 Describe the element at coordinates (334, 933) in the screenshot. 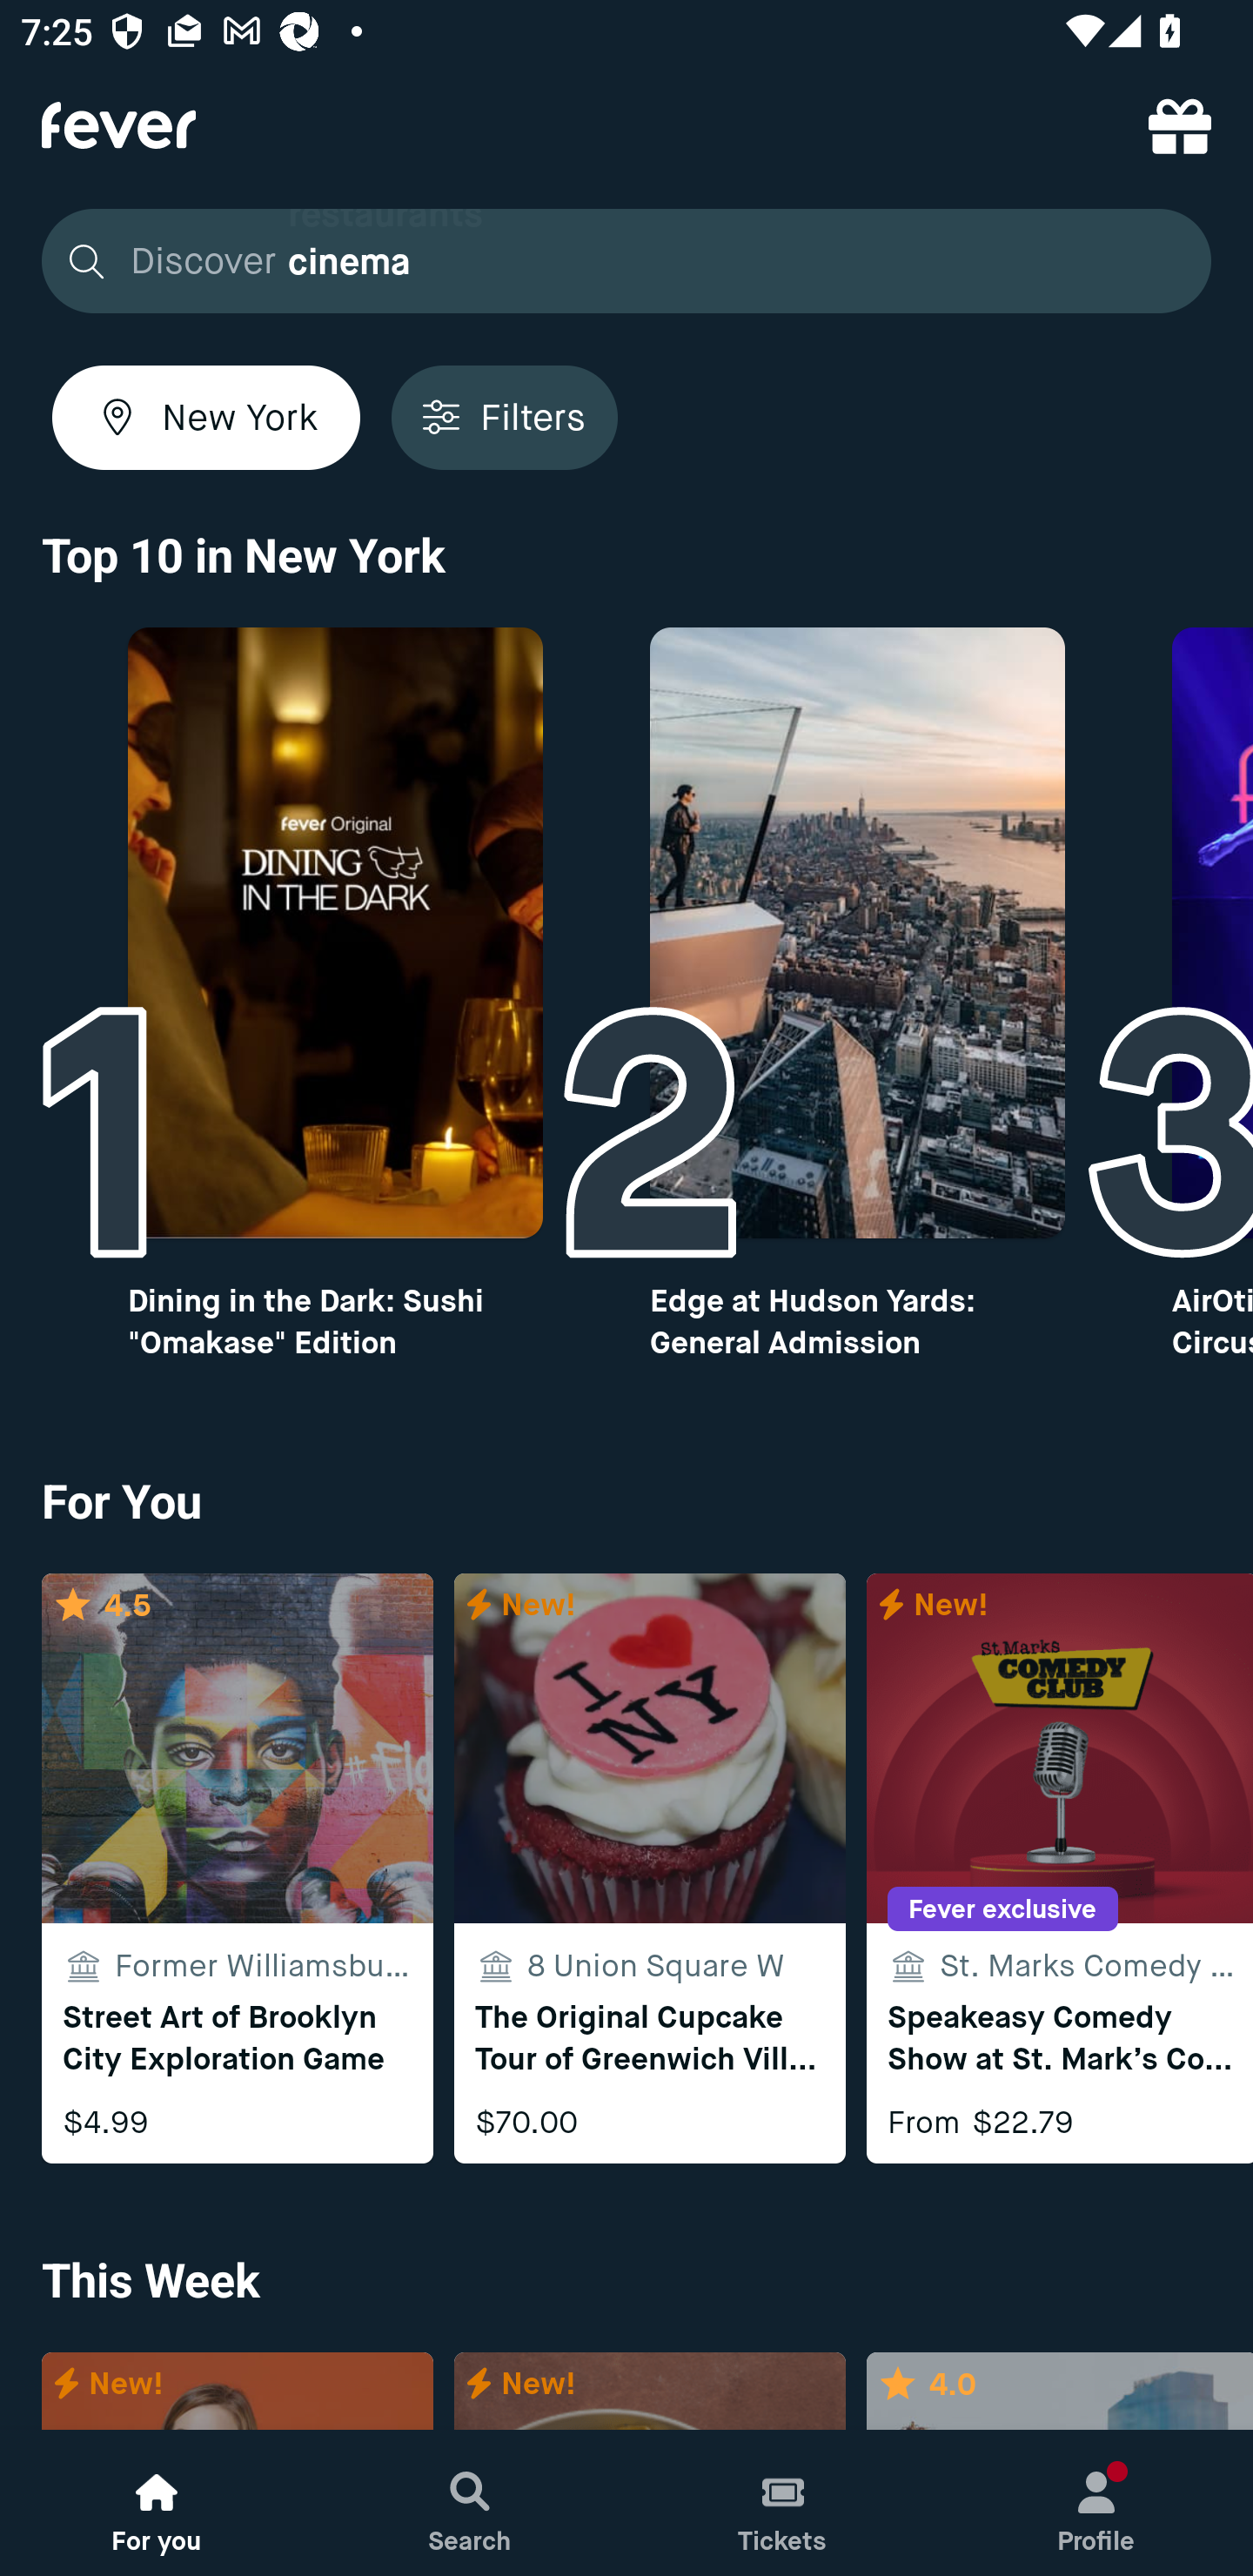

I see `Top10 image` at that location.